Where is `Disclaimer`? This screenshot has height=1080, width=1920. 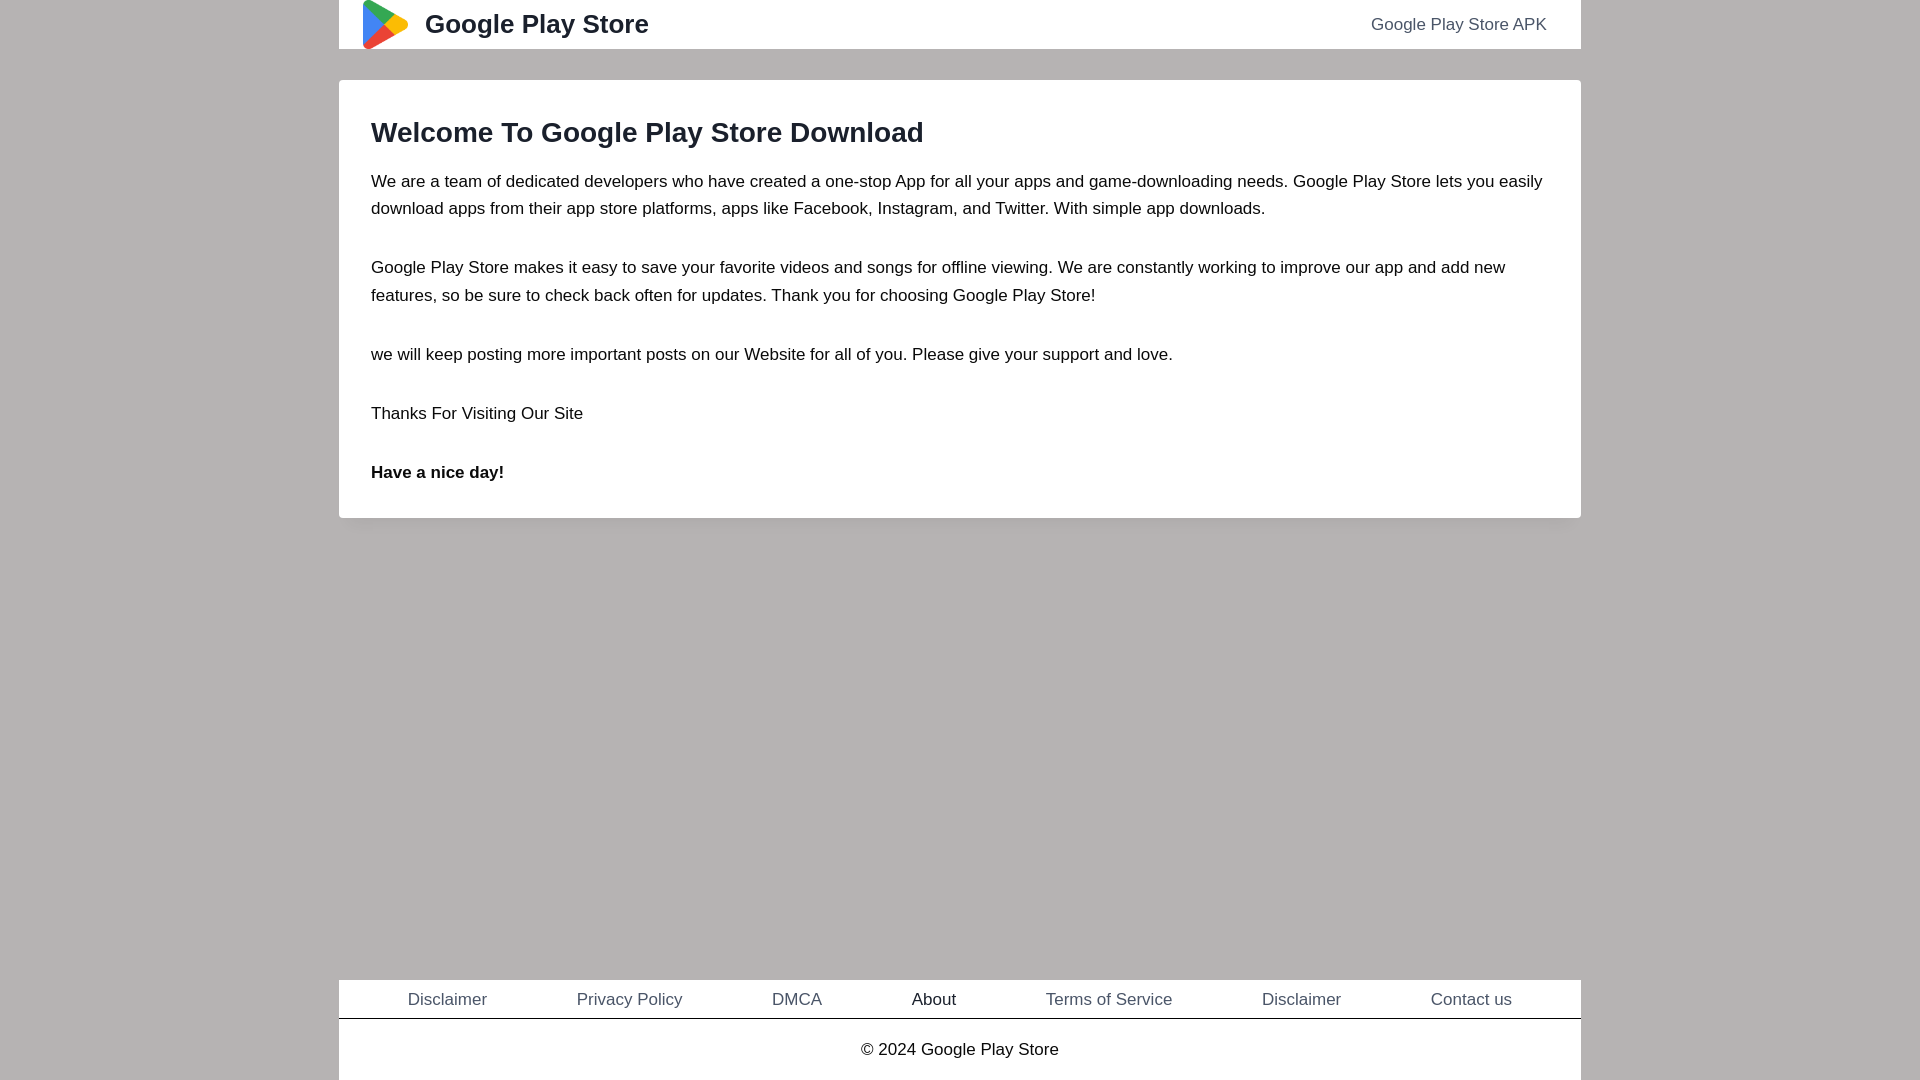 Disclaimer is located at coordinates (447, 998).